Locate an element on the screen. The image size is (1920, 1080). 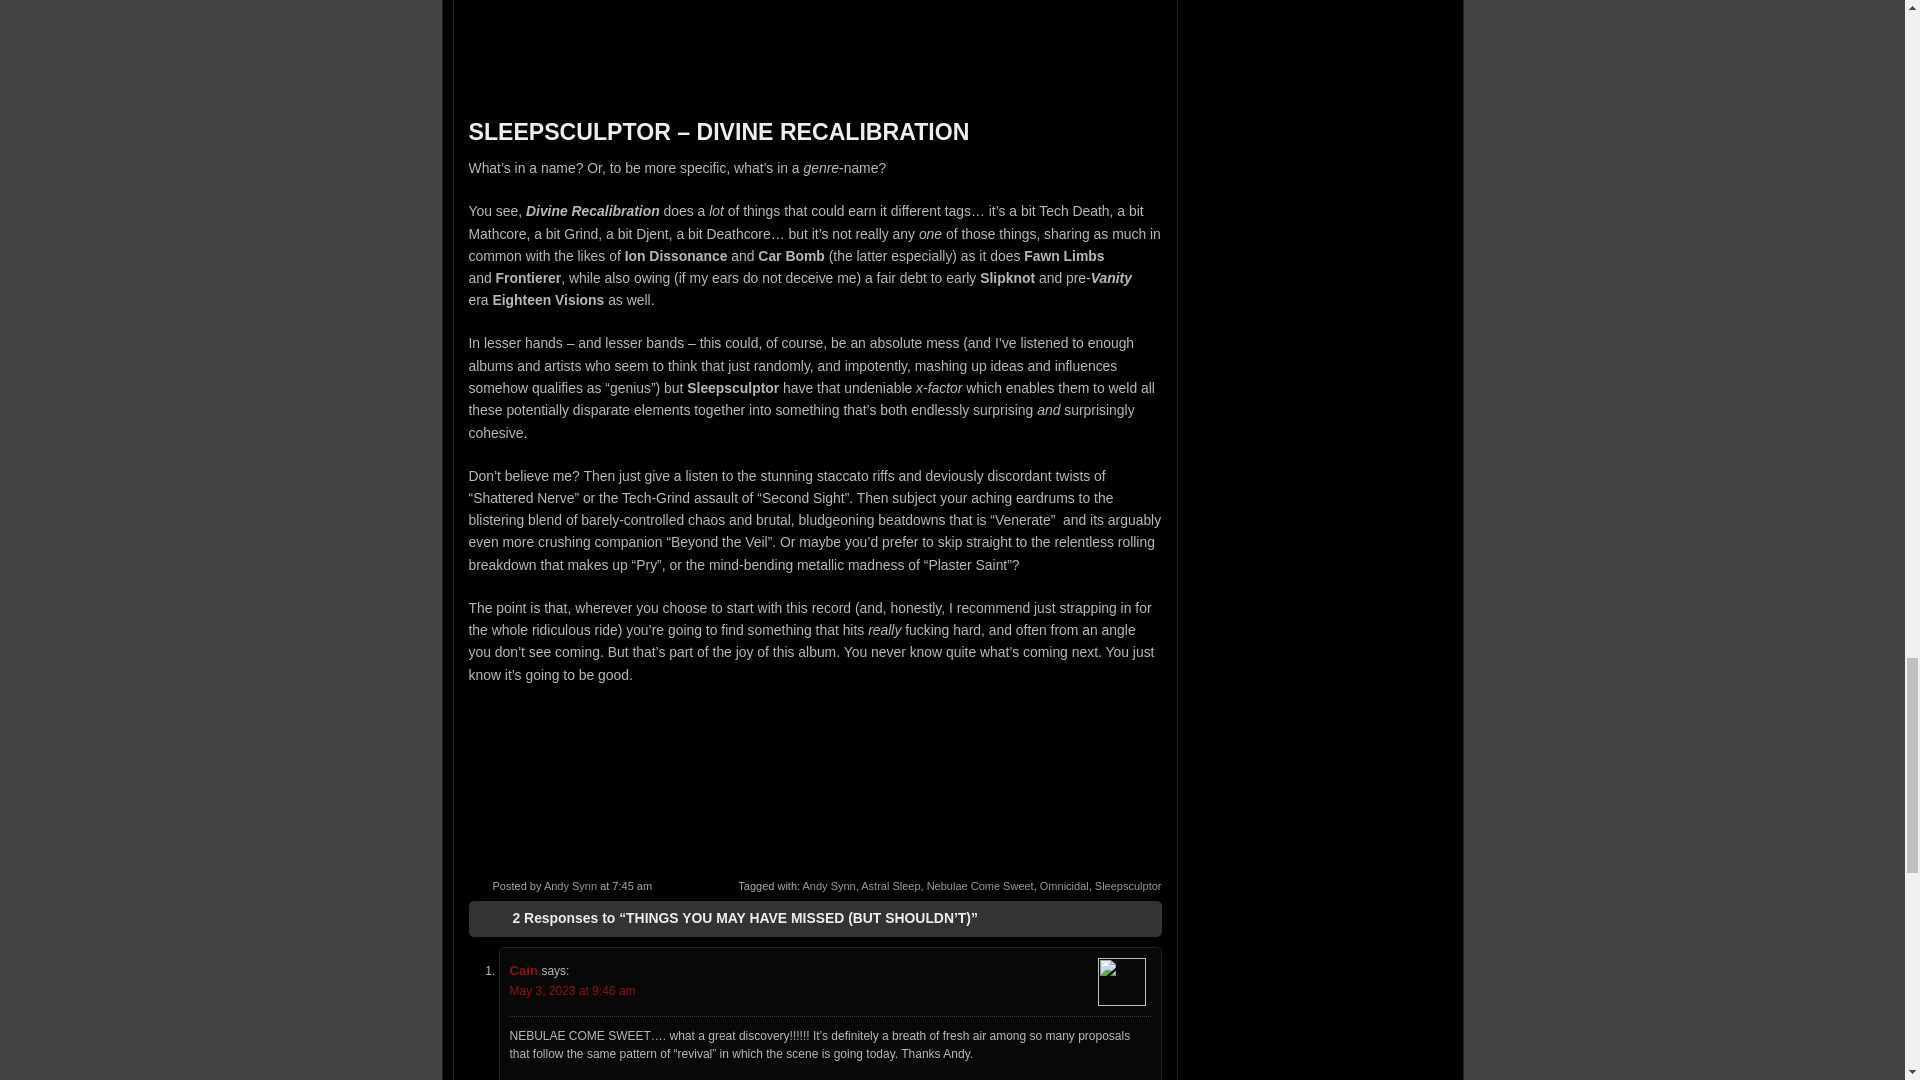
May 3, 2023 at 9:46 am is located at coordinates (572, 990).